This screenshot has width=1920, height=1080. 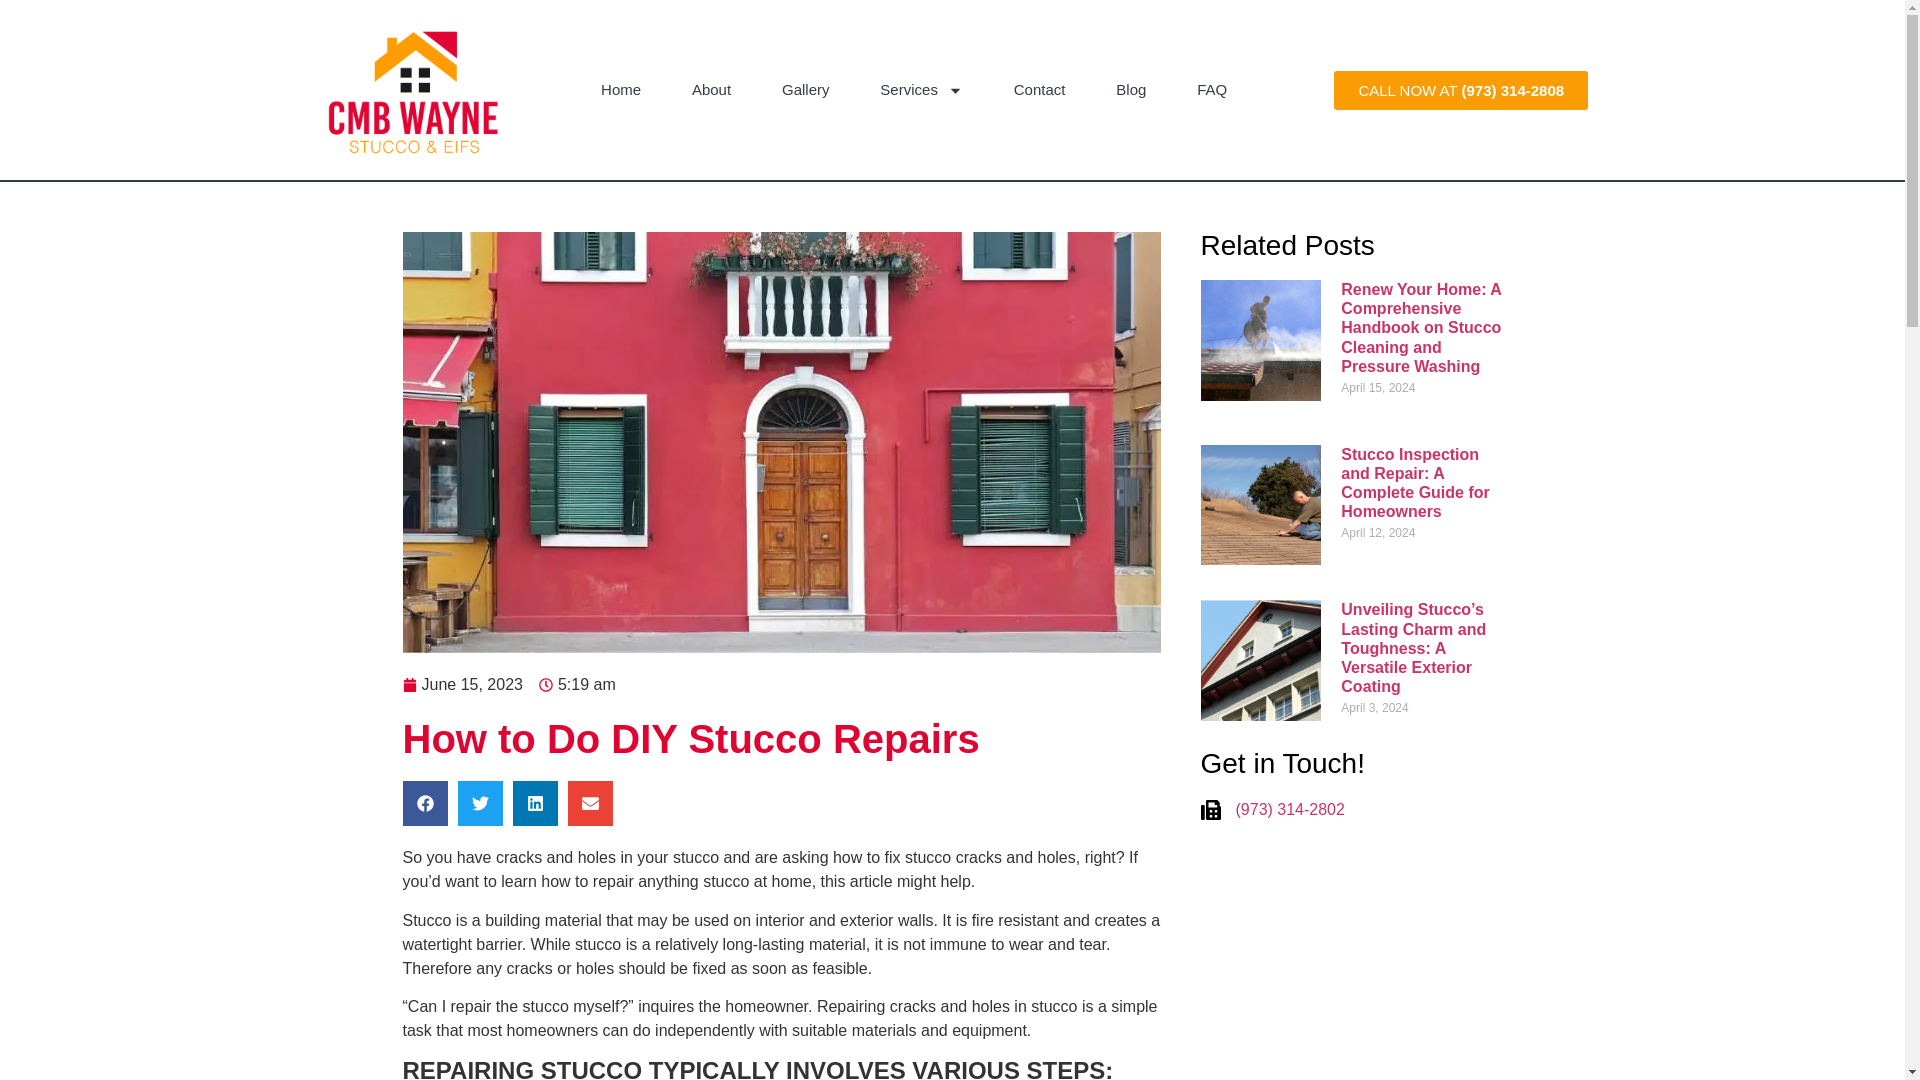 I want to click on FAQ, so click(x=1212, y=89).